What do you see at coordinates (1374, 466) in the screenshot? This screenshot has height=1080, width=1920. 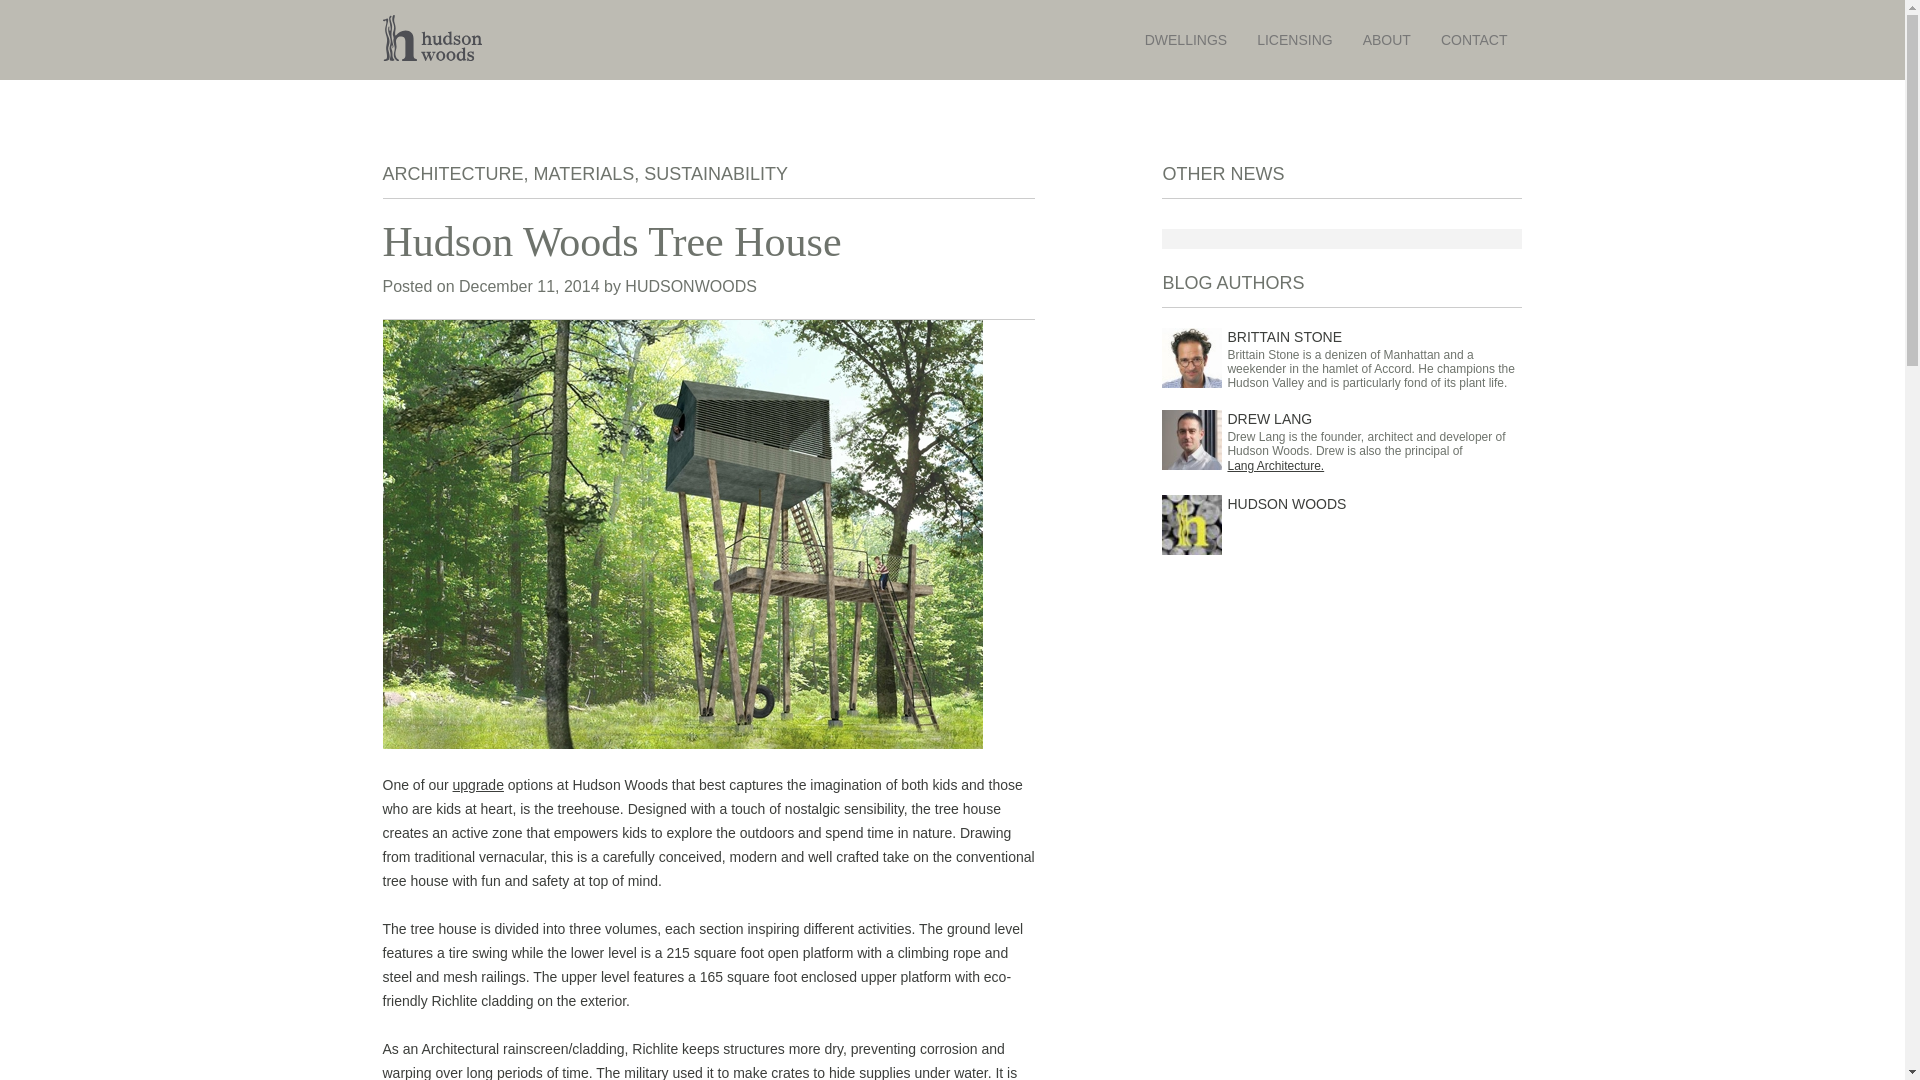 I see `Lang Architecture.` at bounding box center [1374, 466].